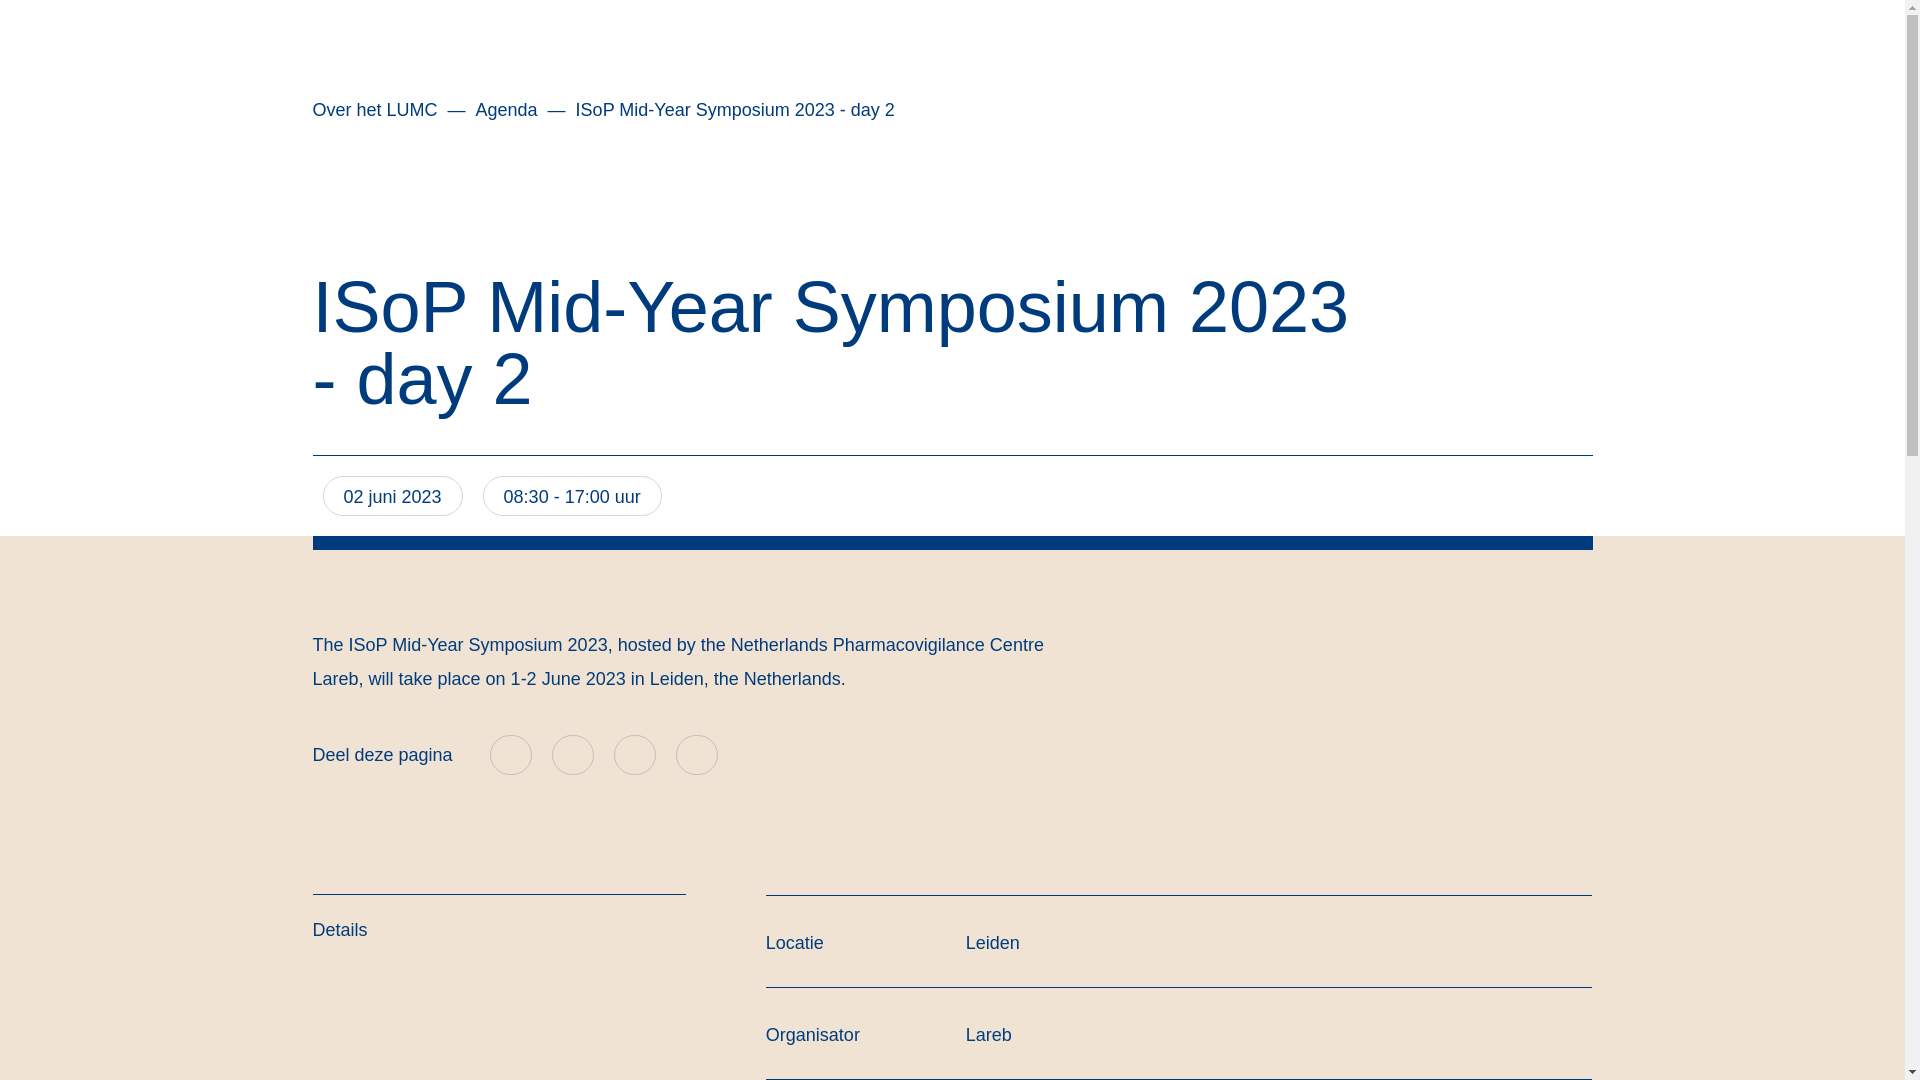 The width and height of the screenshot is (1920, 1080). I want to click on Deel deze pagina via email, so click(636, 756).